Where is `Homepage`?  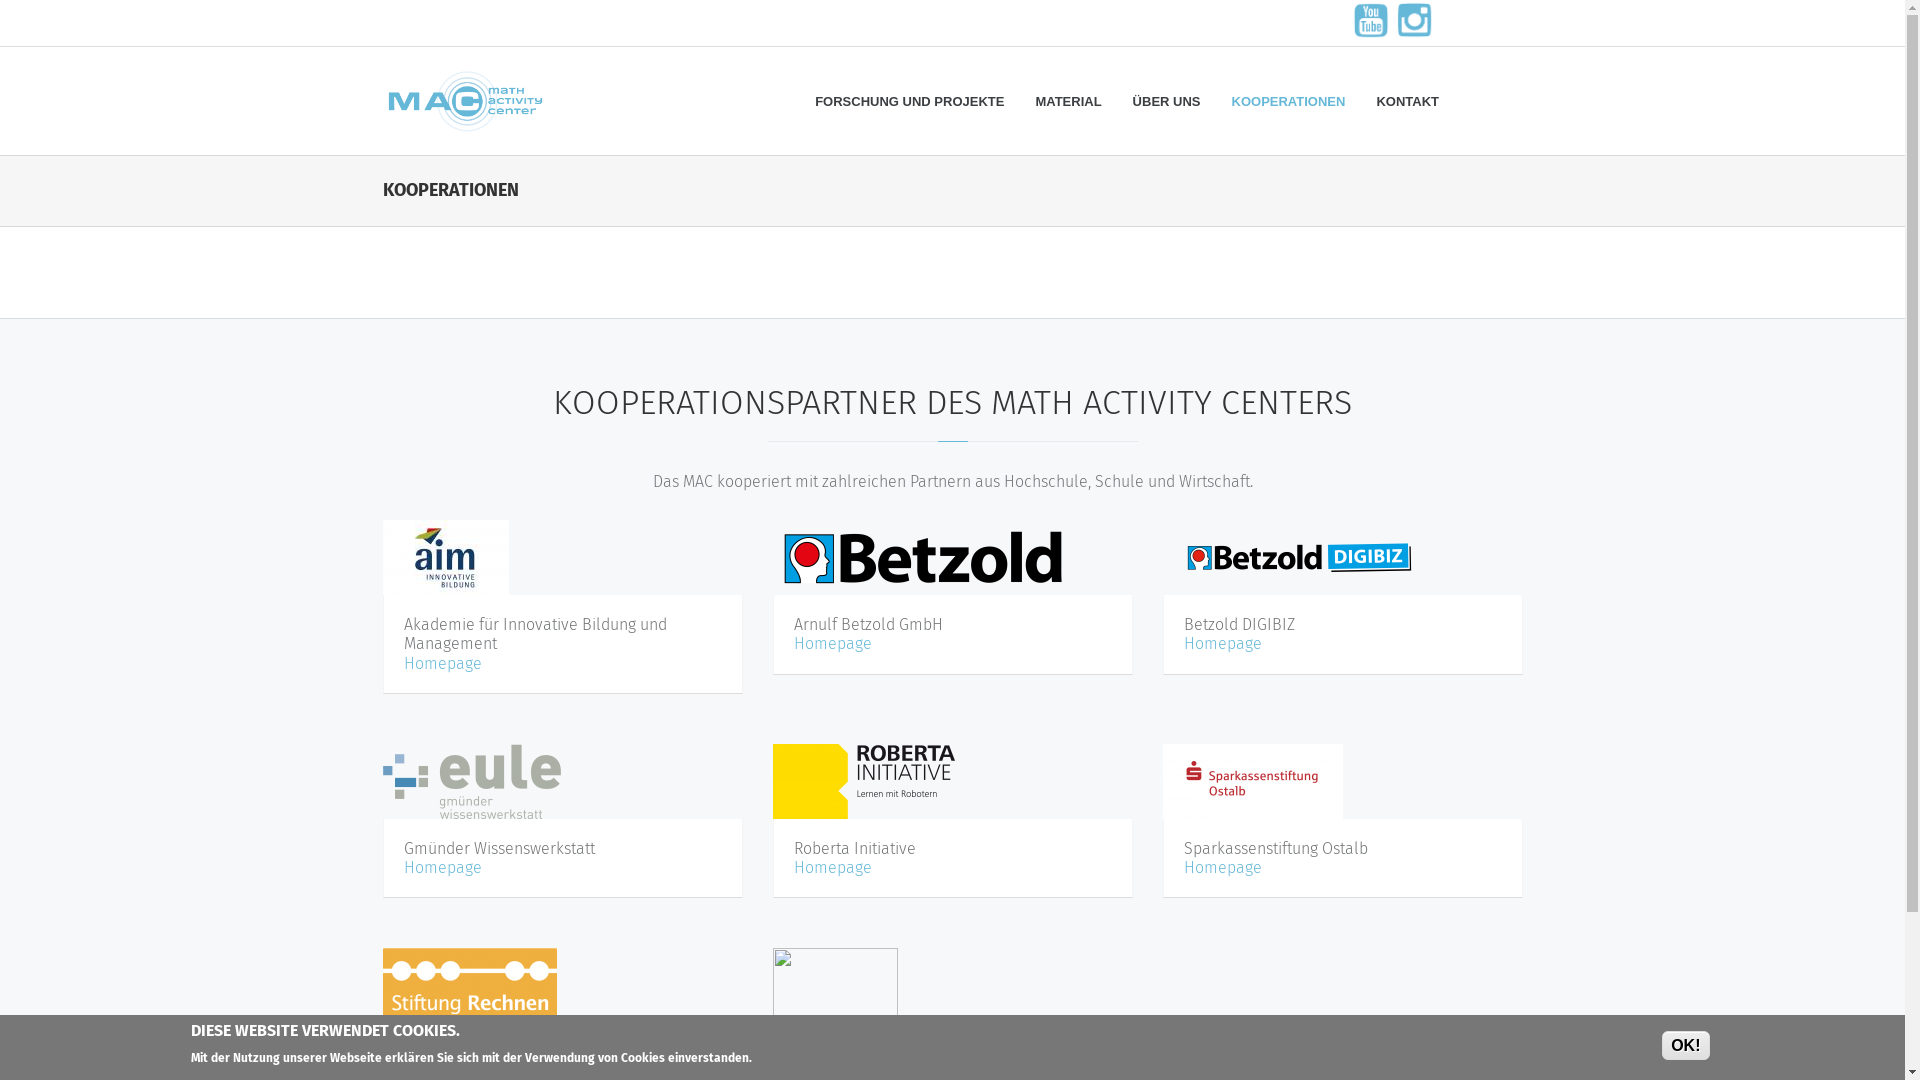
Homepage is located at coordinates (1223, 868).